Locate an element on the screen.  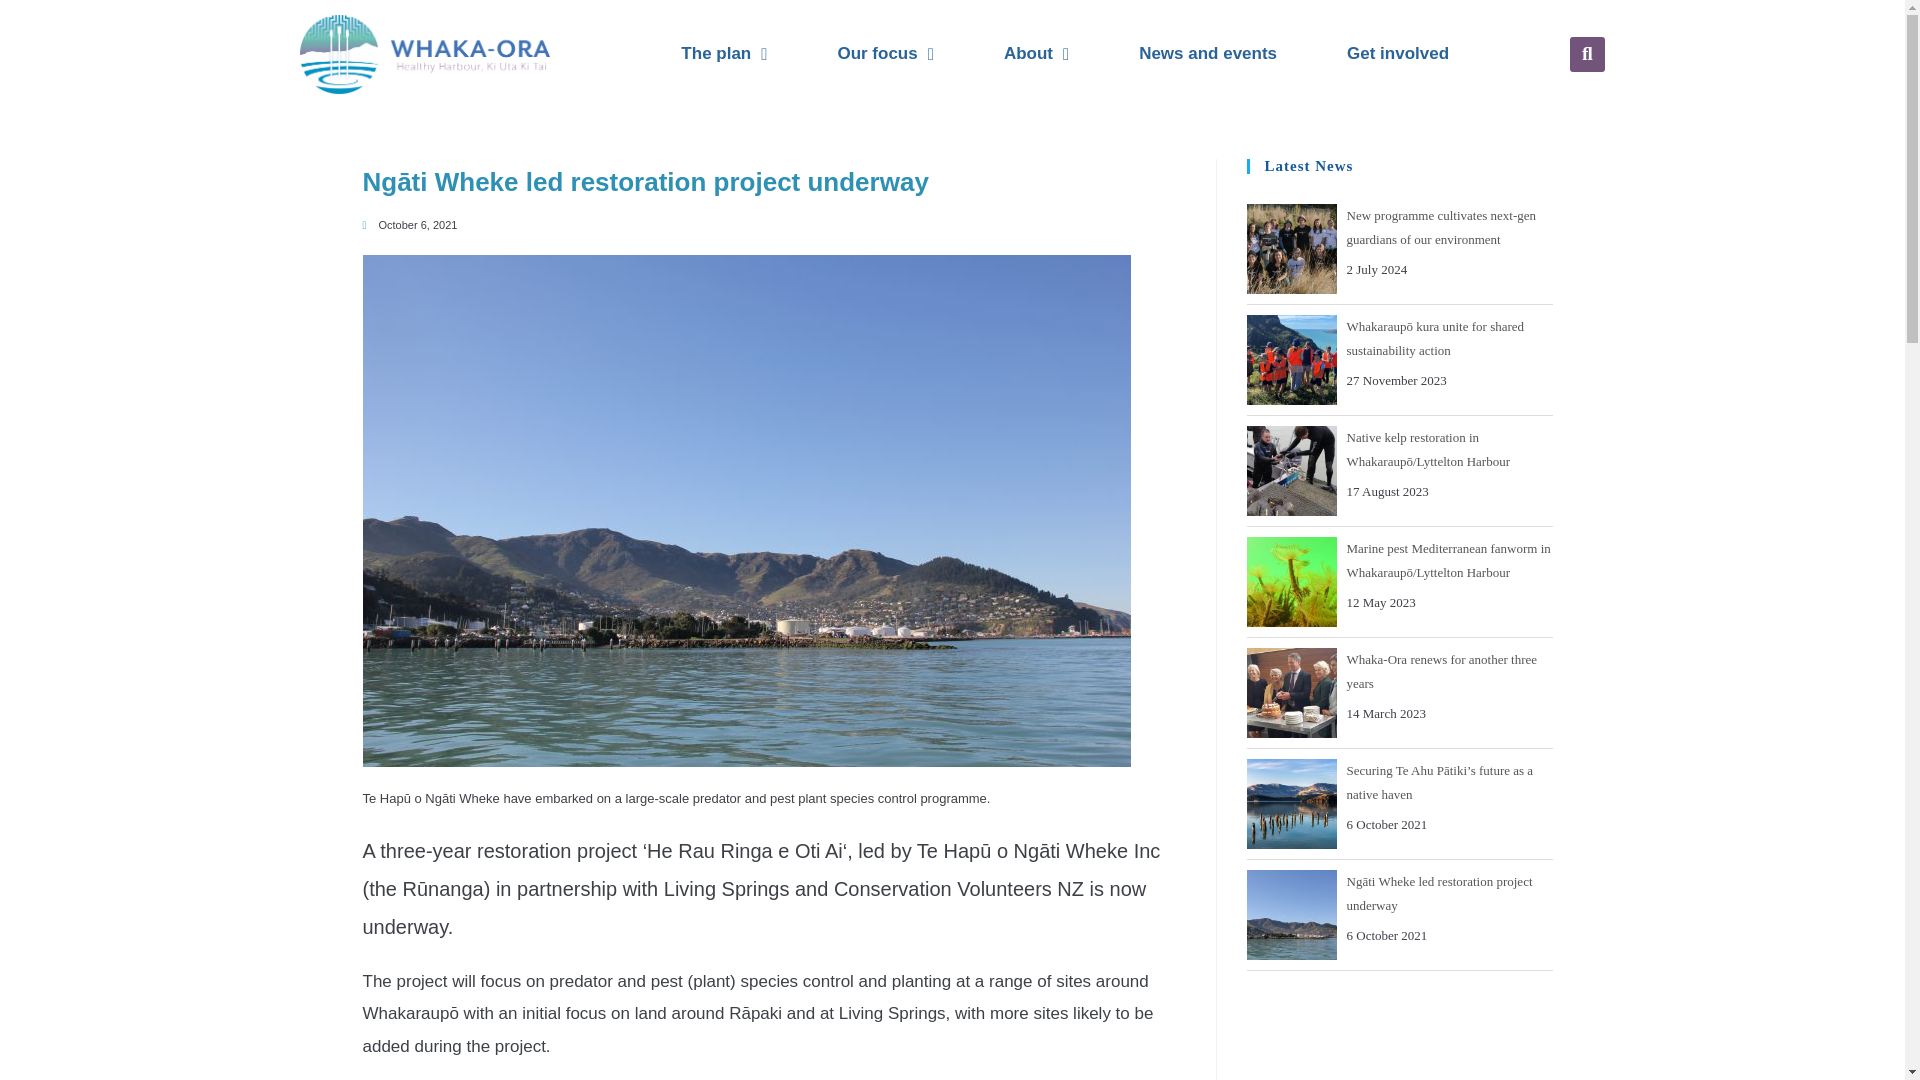
Whaka-Ora renews for another three years is located at coordinates (1441, 672).